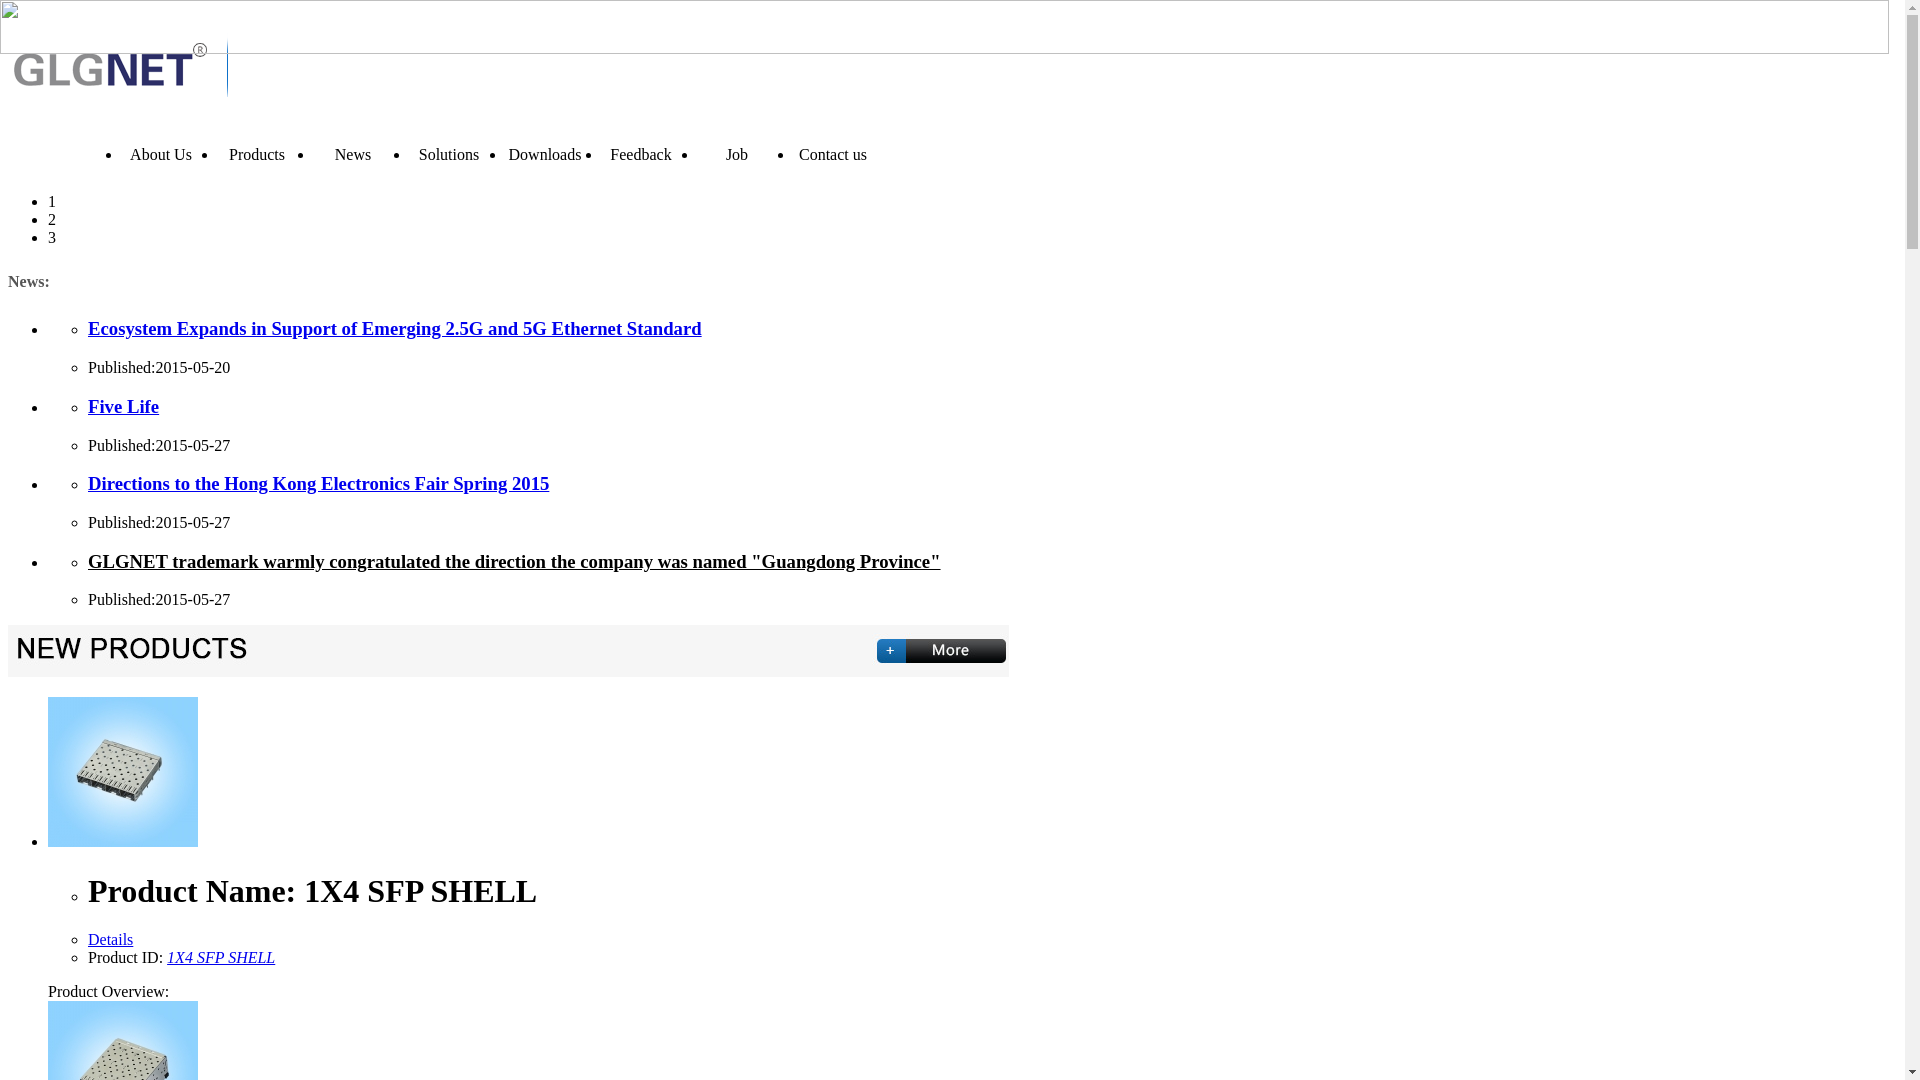  I want to click on News, so click(353, 155).